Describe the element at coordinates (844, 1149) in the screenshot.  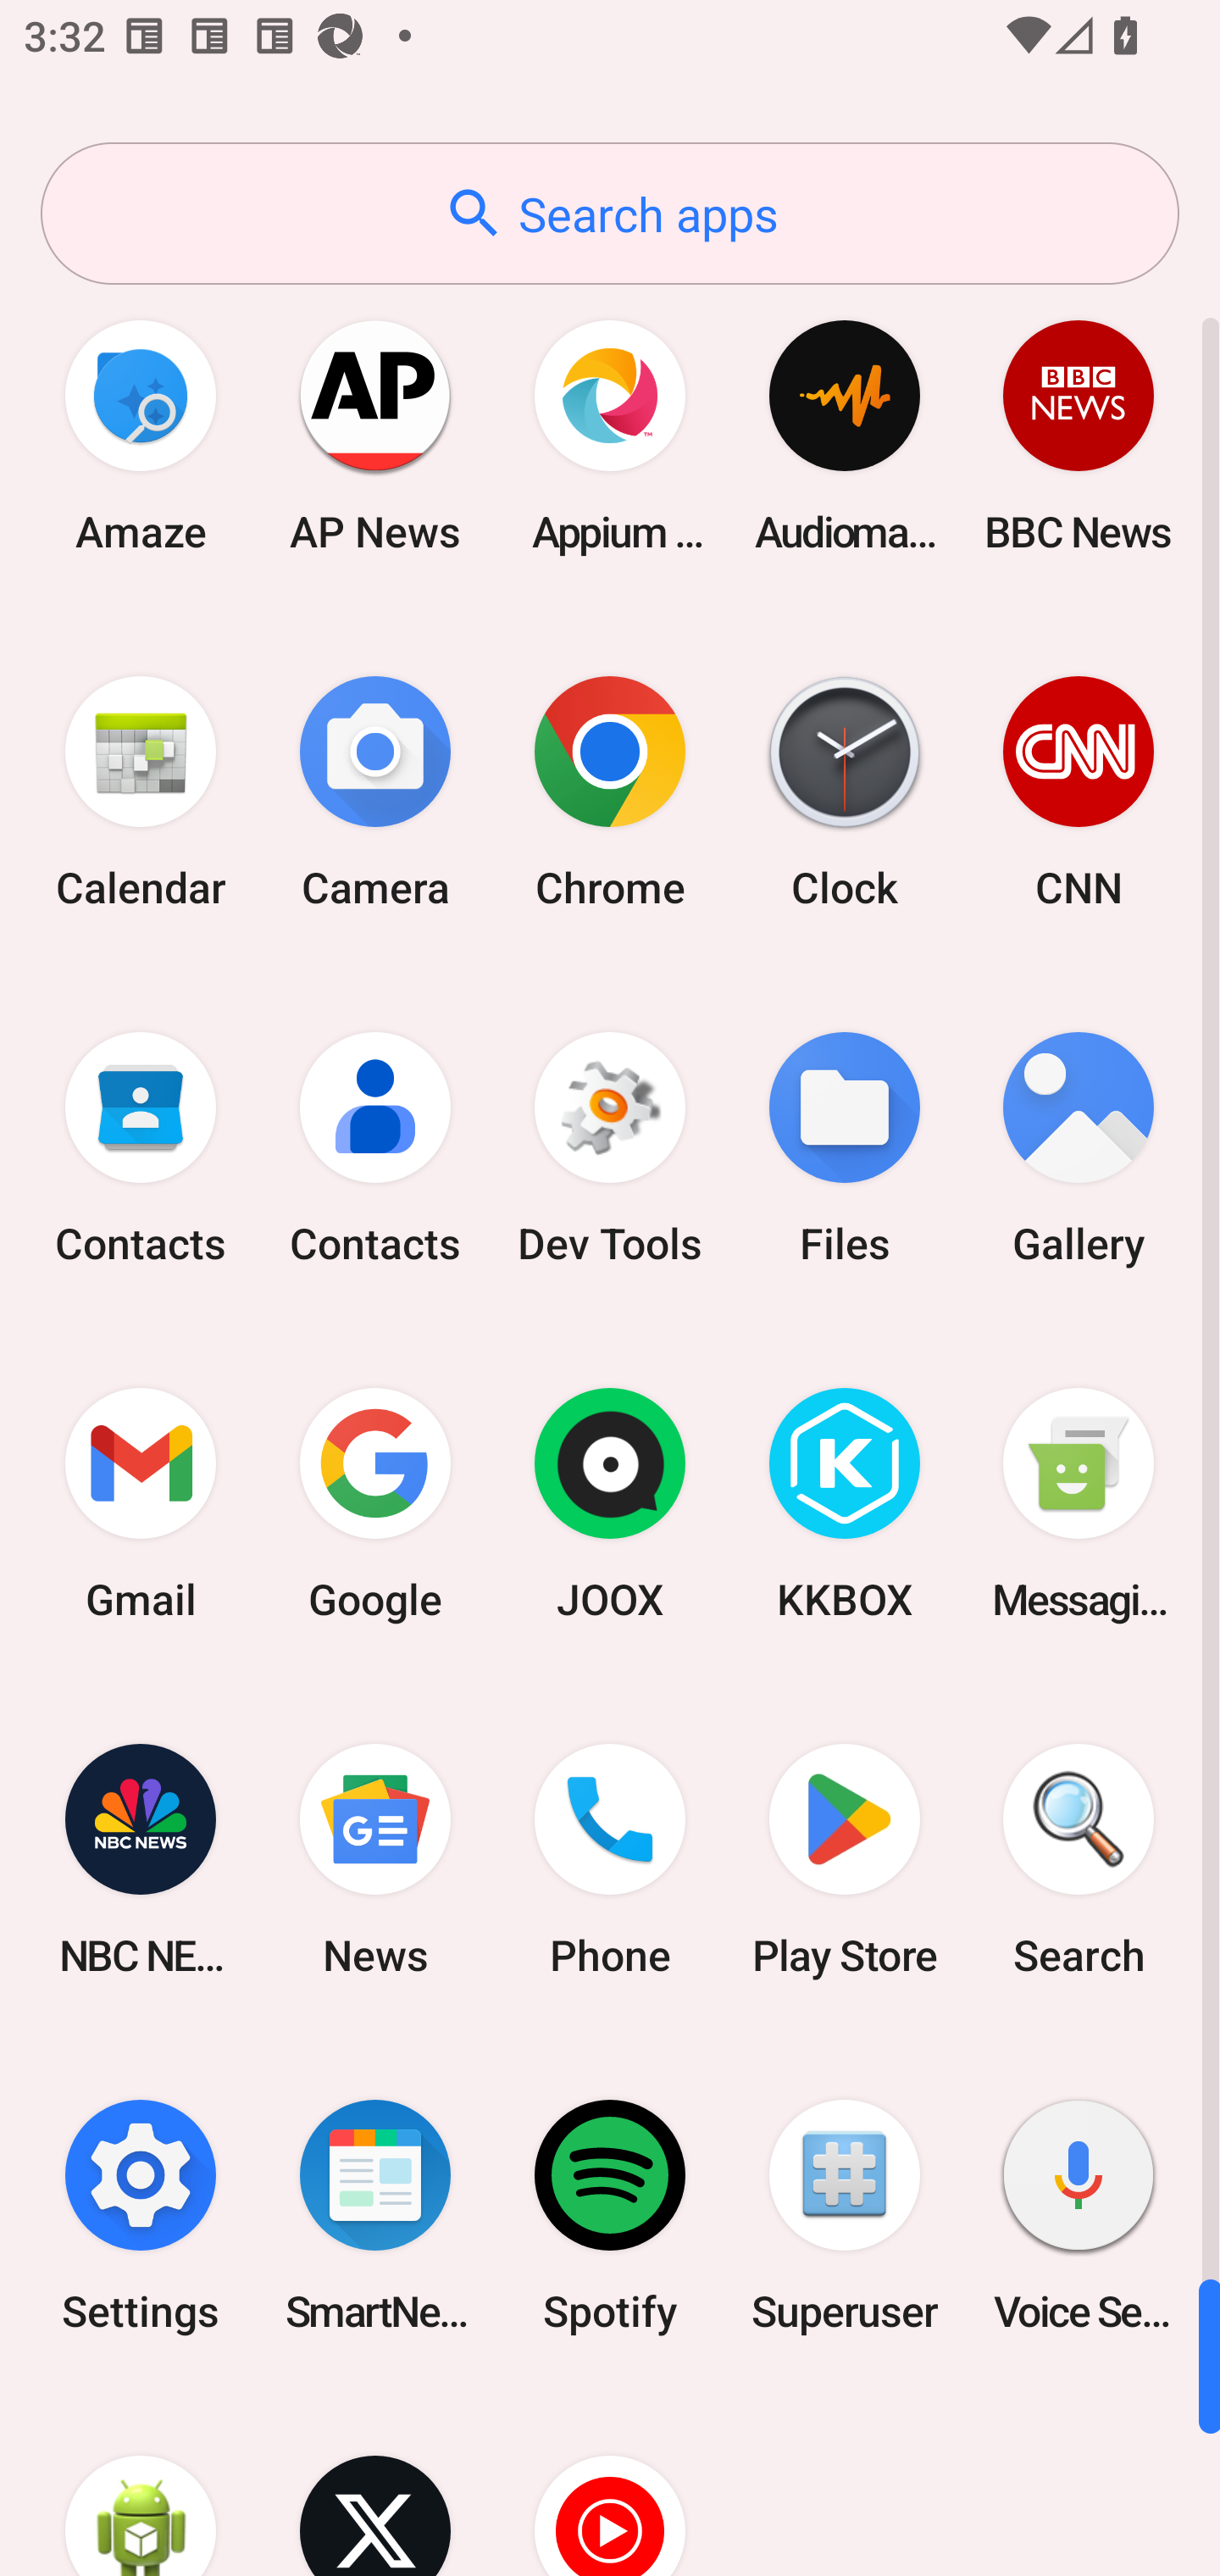
I see `Files` at that location.